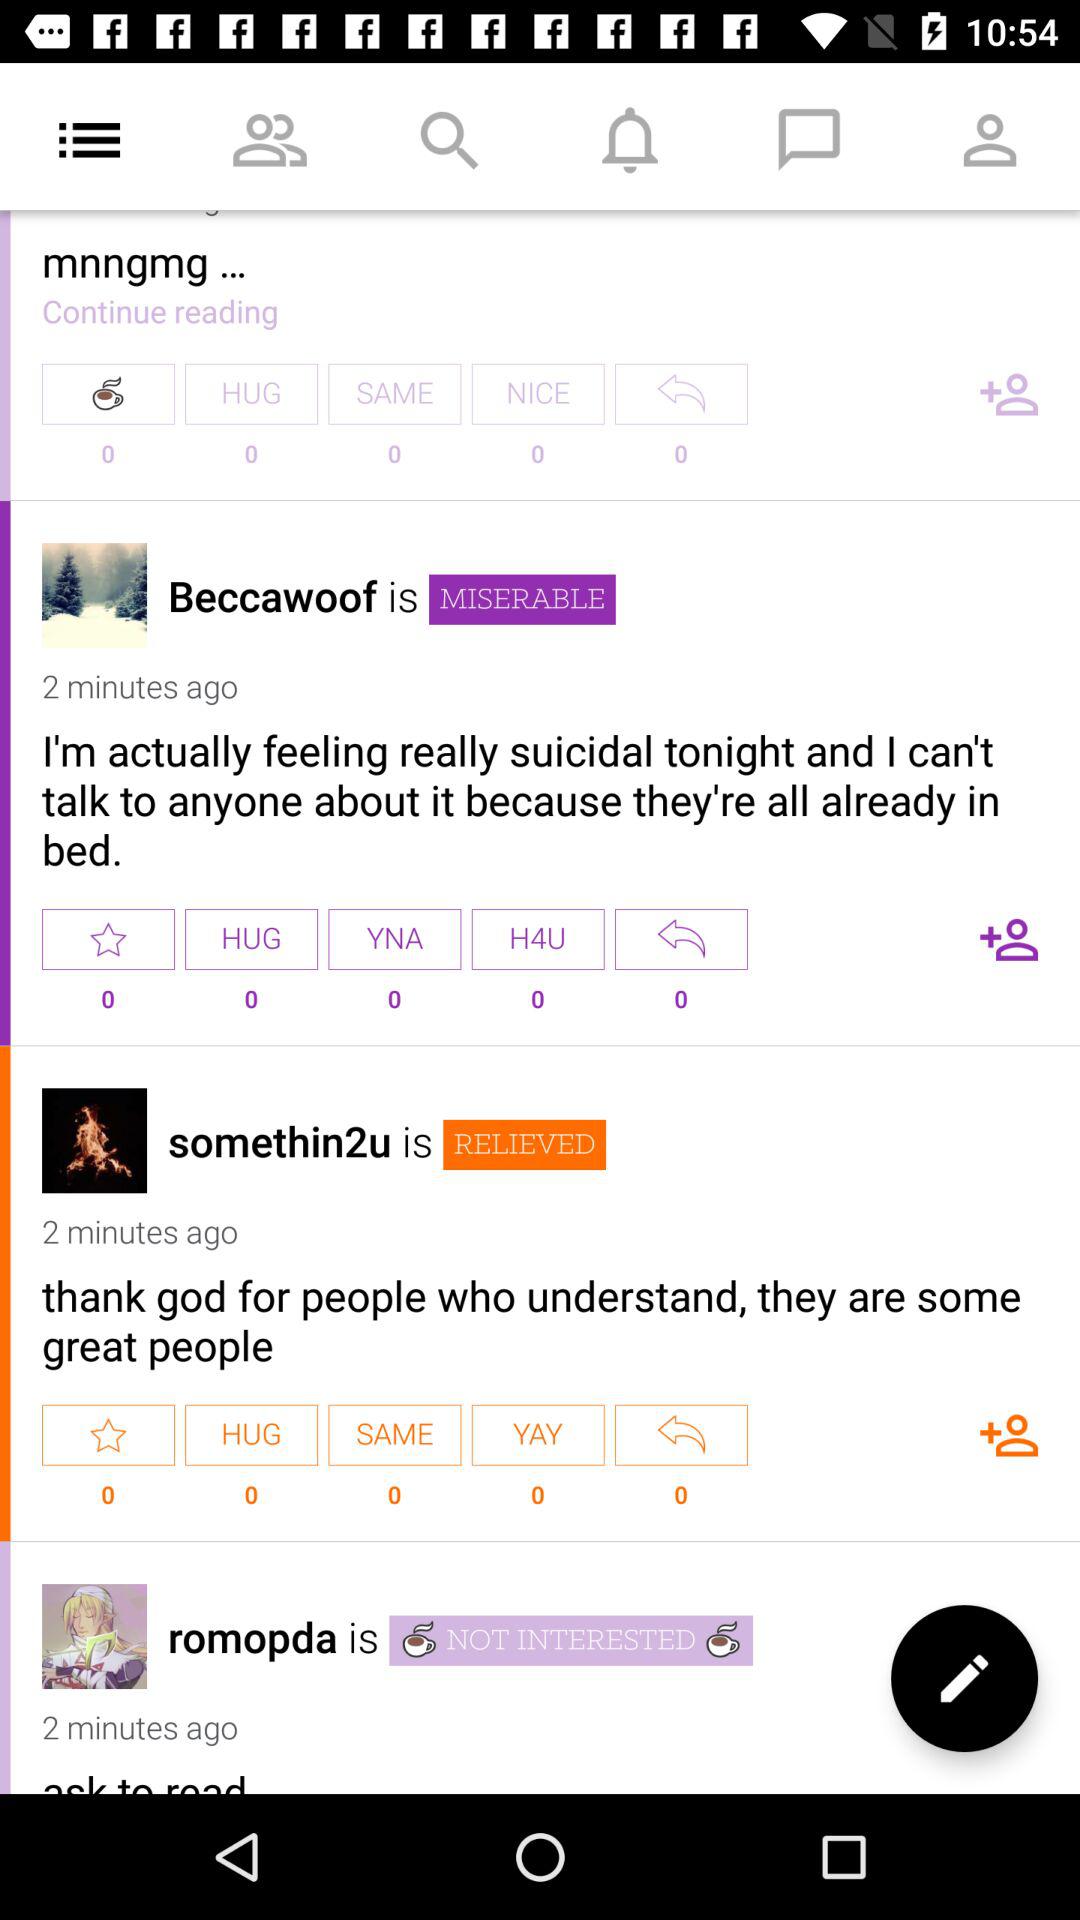 The height and width of the screenshot is (1920, 1080). I want to click on create new post, so click(964, 1678).